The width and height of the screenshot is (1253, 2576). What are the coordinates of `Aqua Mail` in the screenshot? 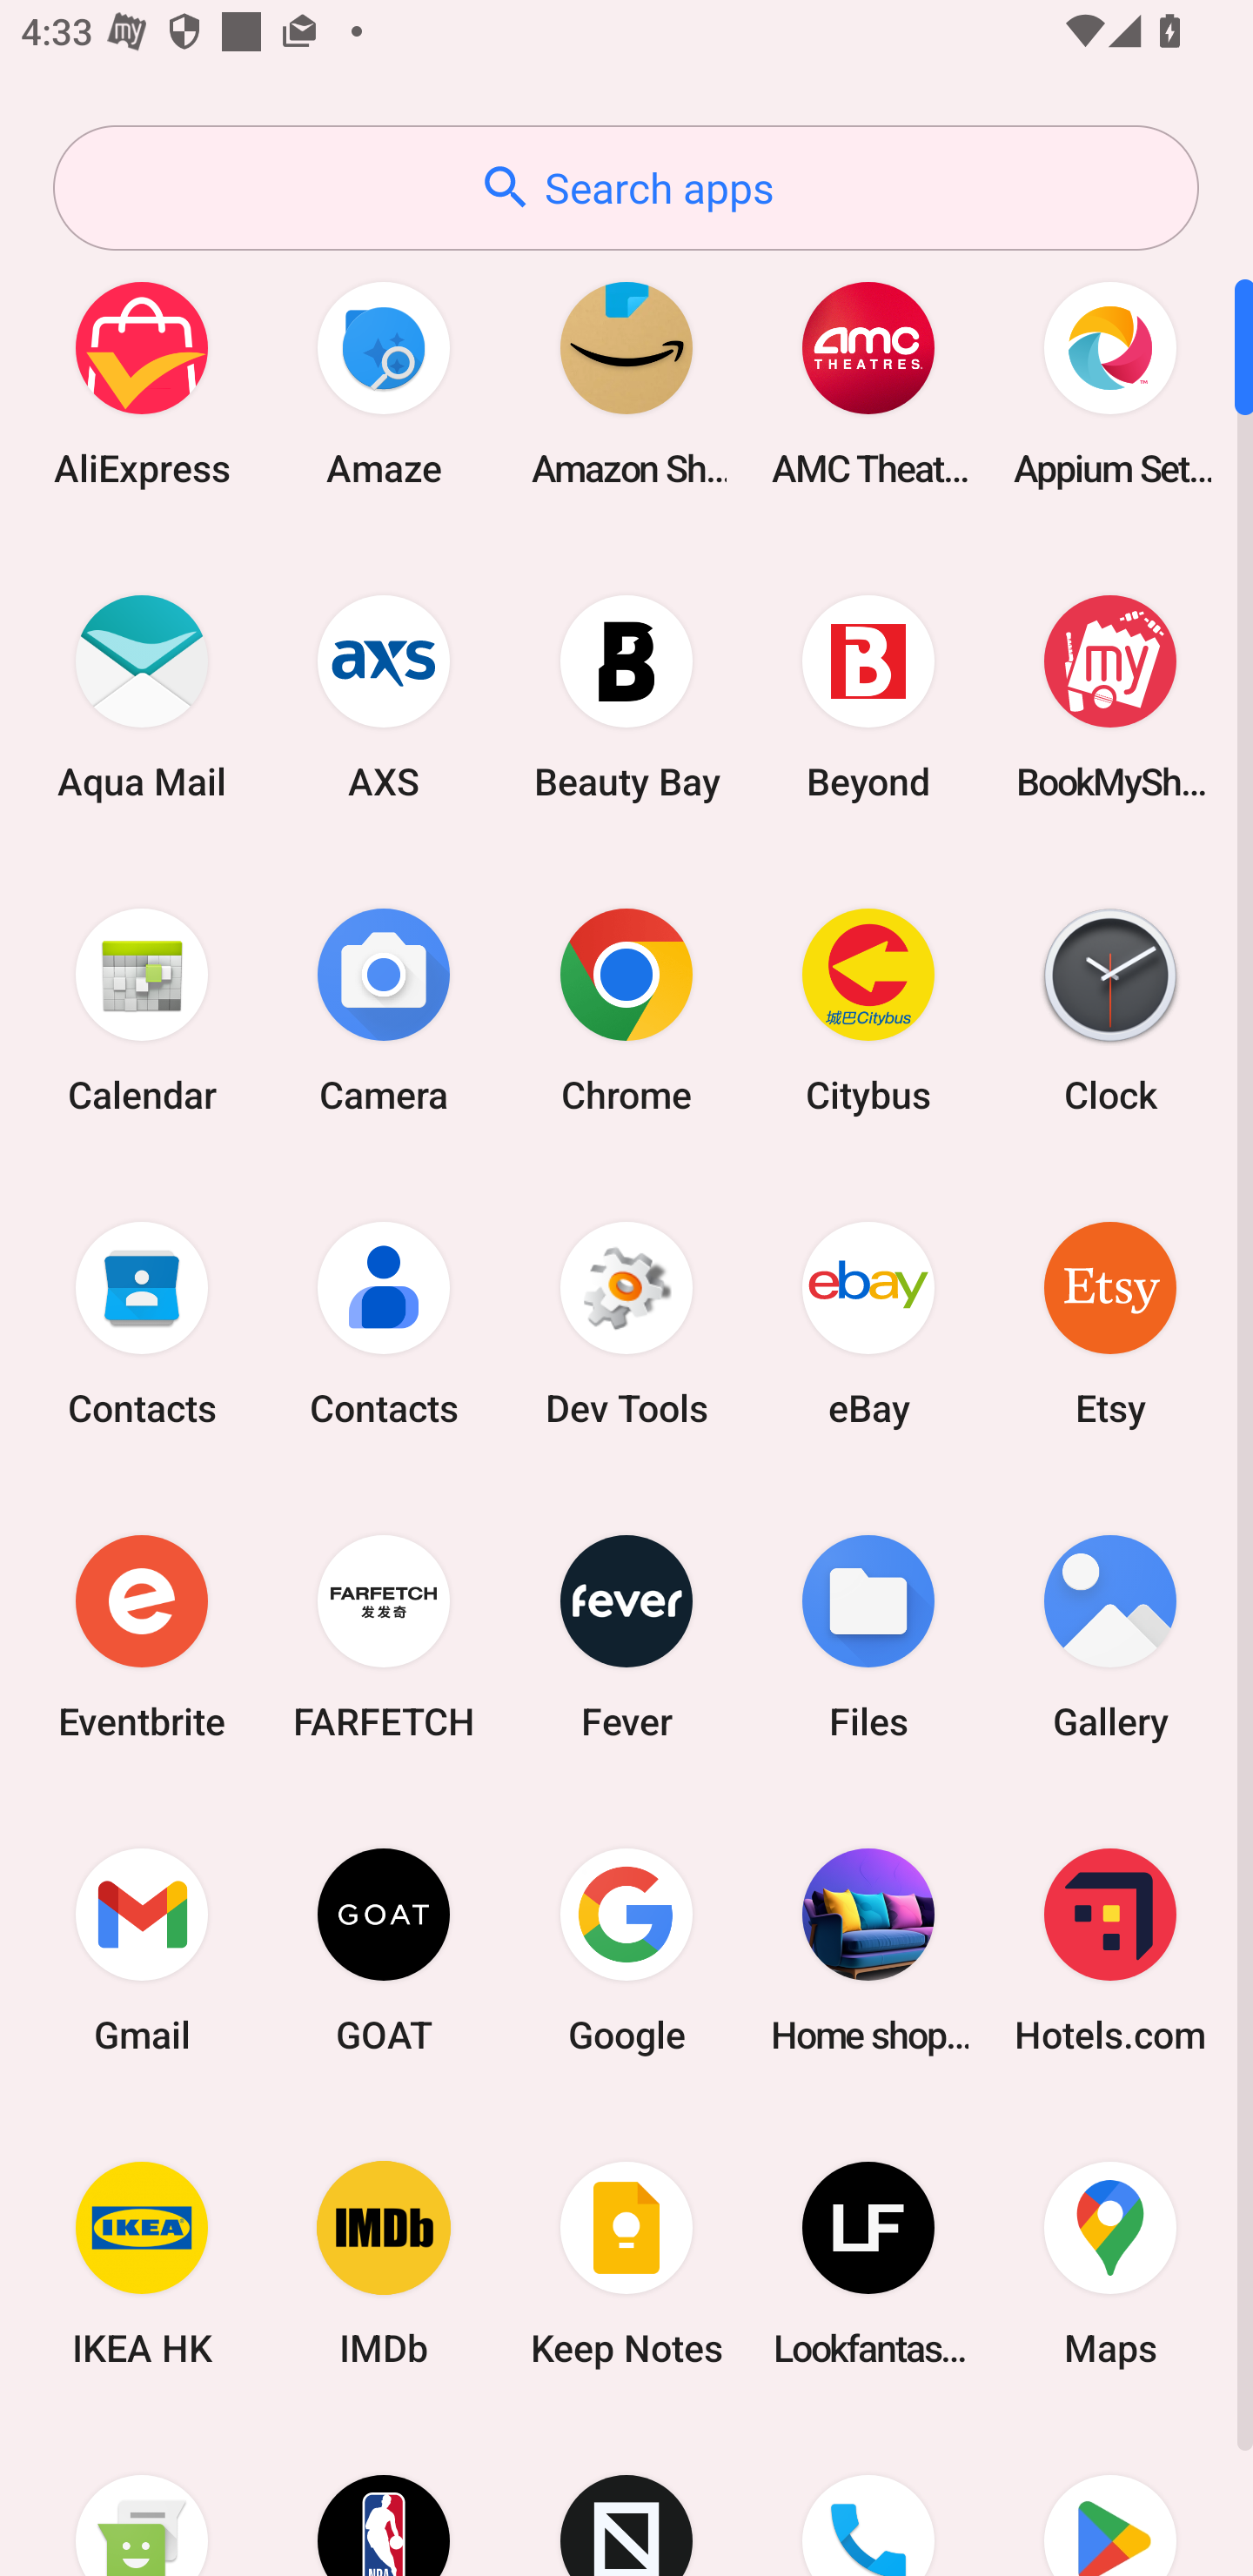 It's located at (142, 696).